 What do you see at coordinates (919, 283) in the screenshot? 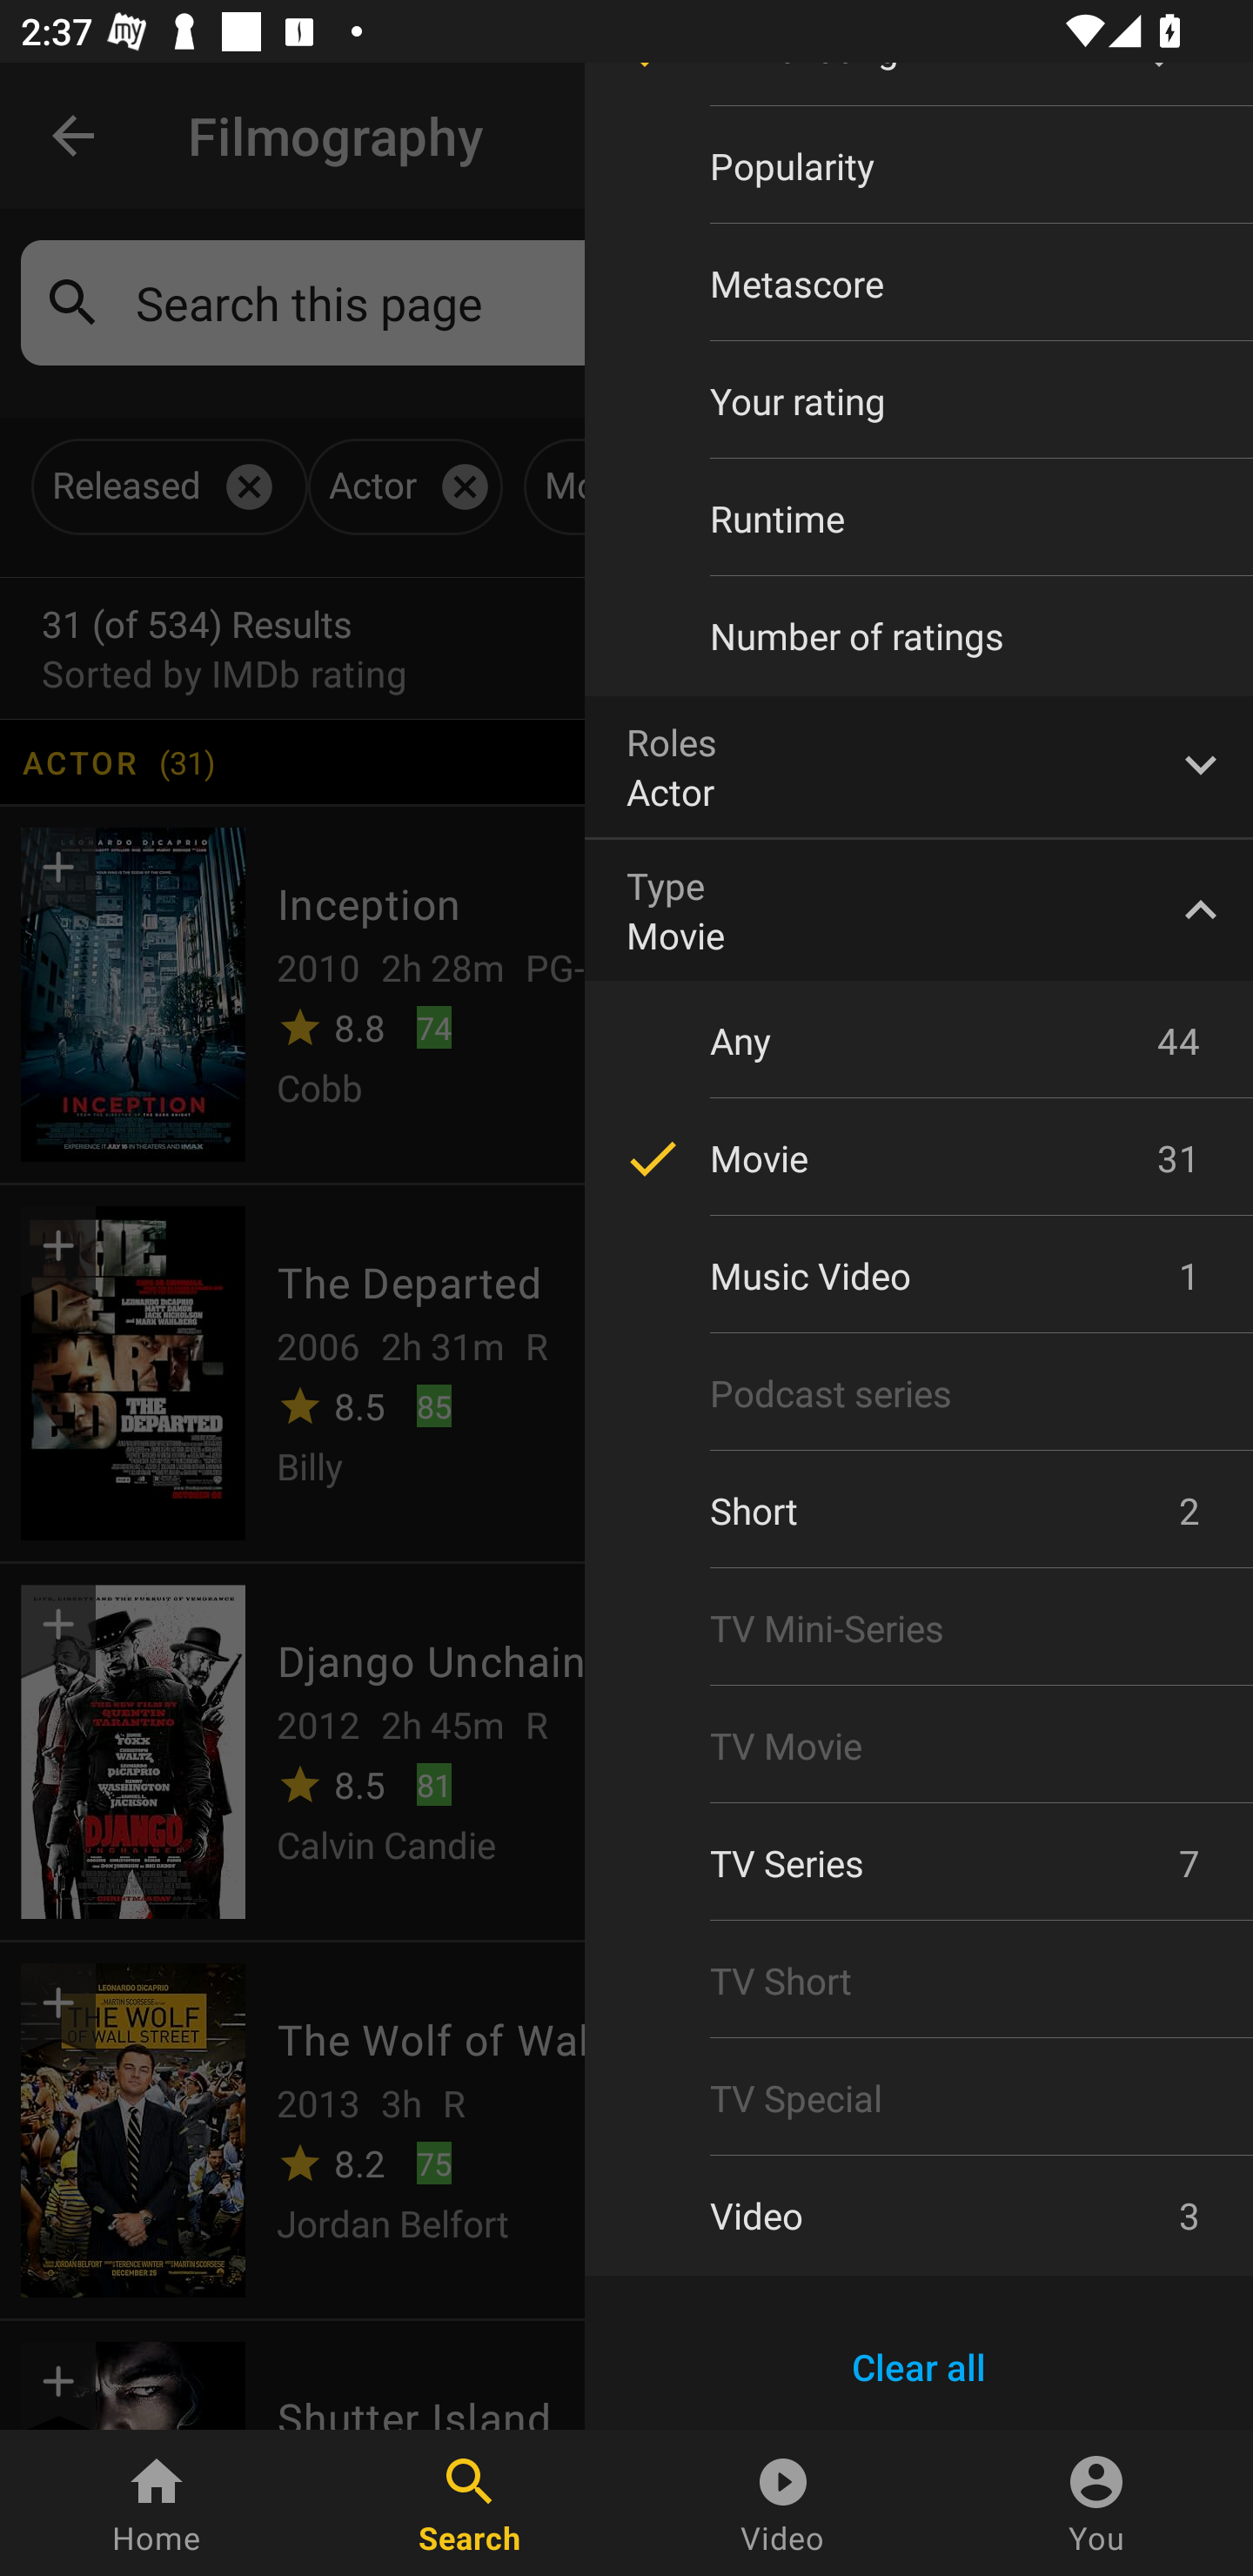
I see `Metascore` at bounding box center [919, 283].